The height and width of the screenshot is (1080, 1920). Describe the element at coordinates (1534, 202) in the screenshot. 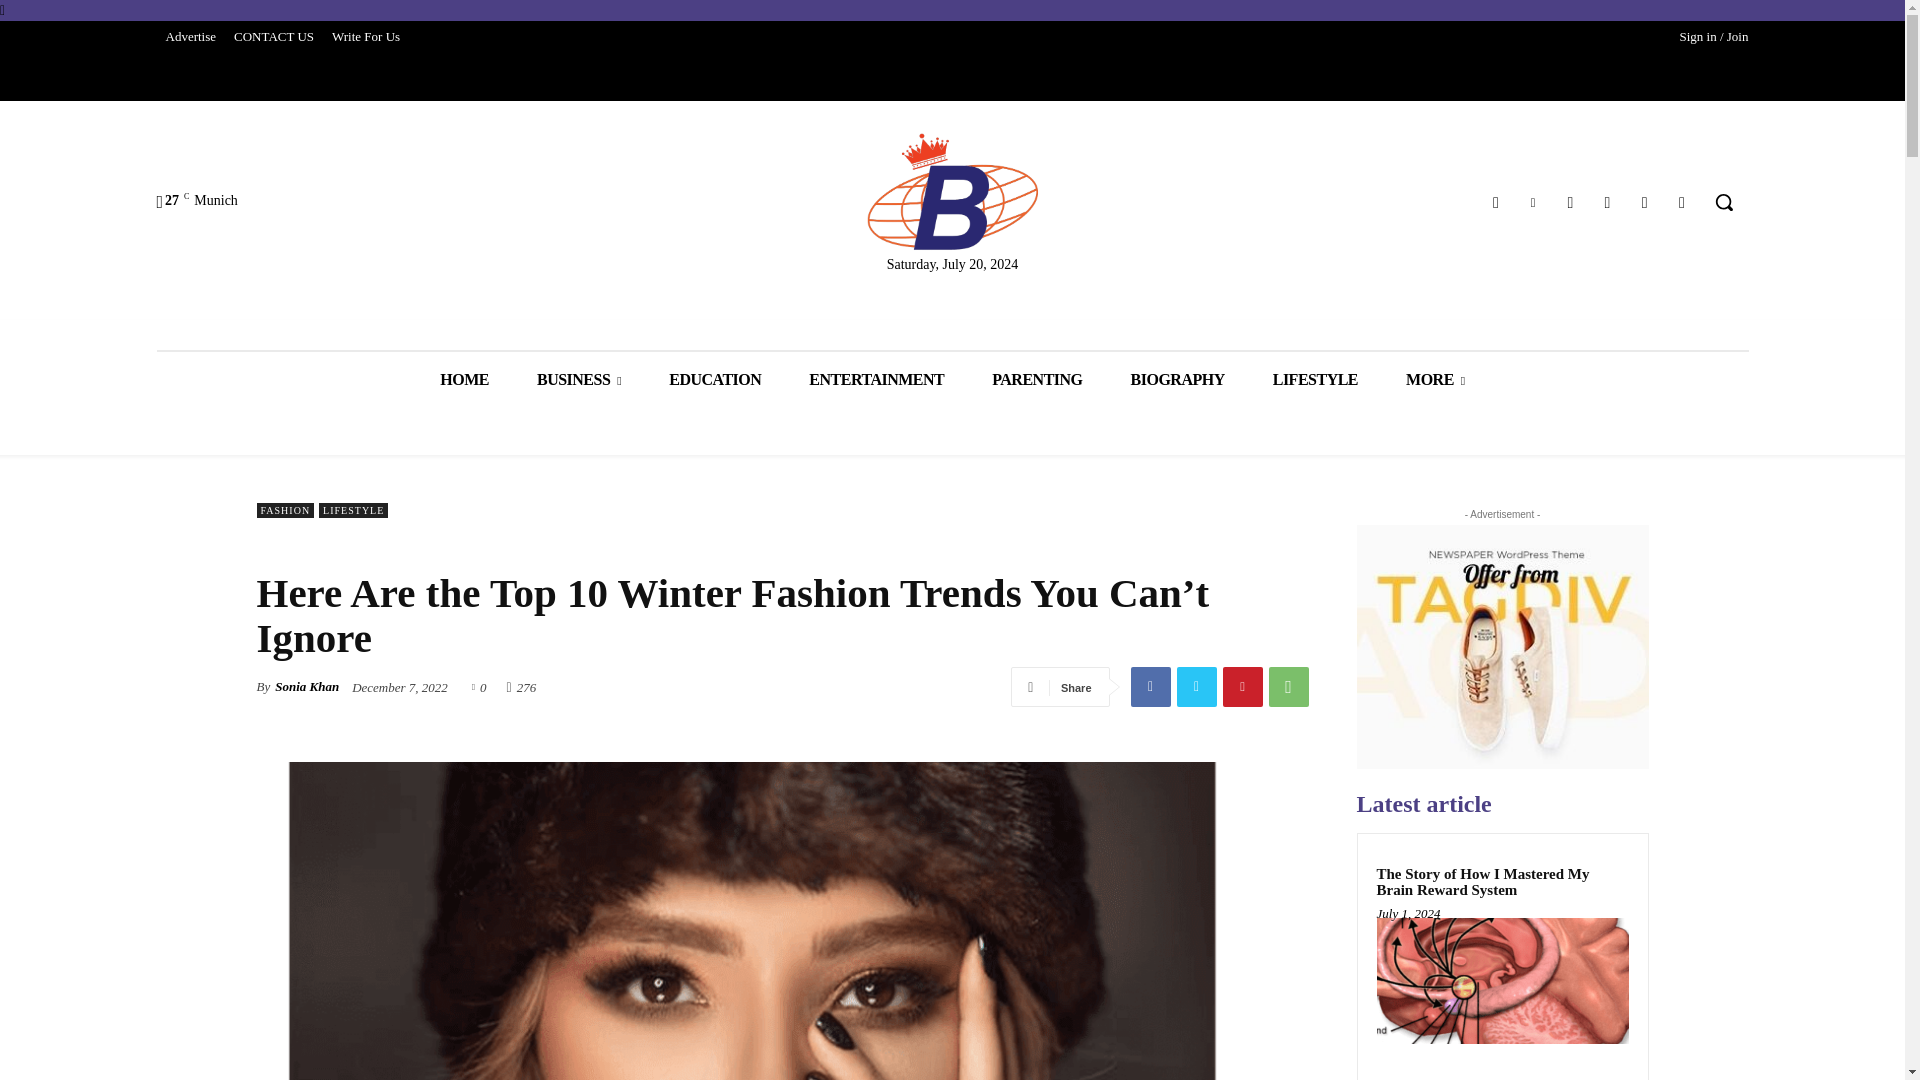

I see `Linkedin` at that location.